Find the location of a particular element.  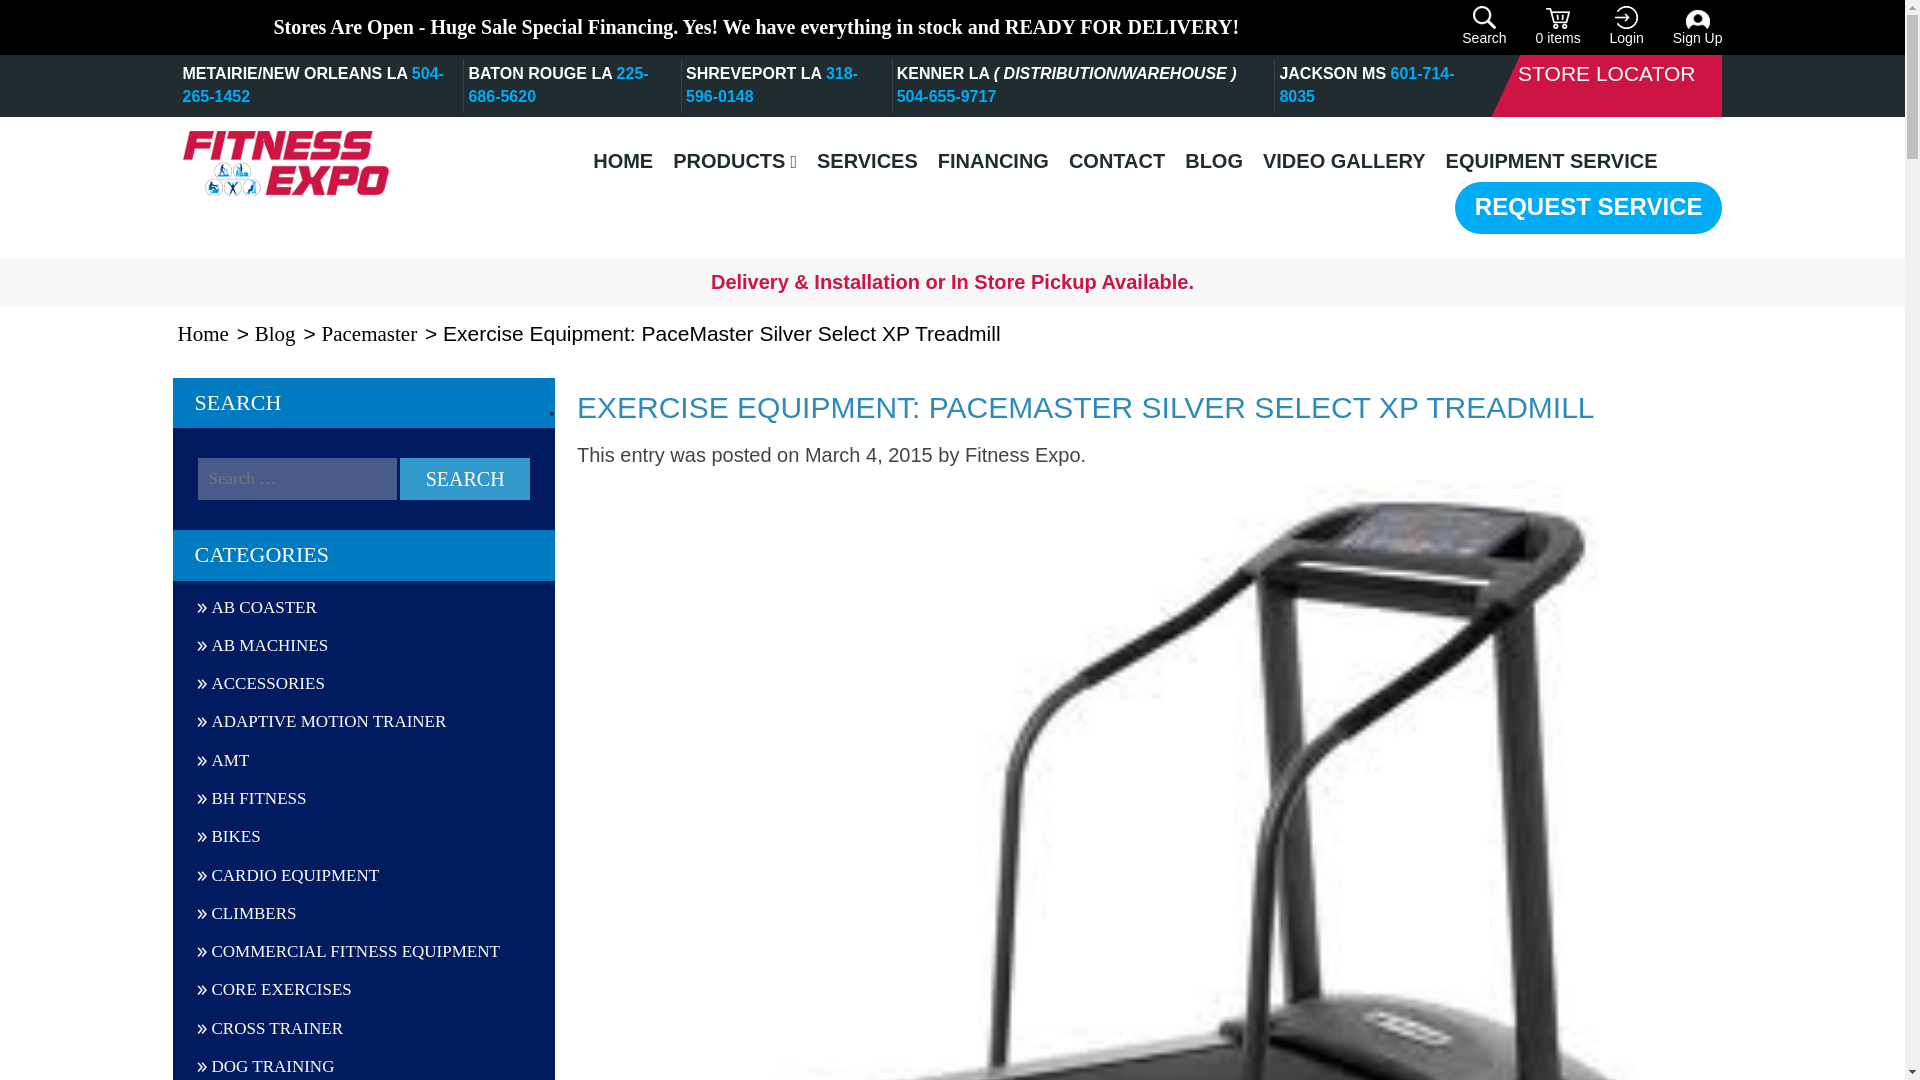

601-714-8035 is located at coordinates (1366, 84).